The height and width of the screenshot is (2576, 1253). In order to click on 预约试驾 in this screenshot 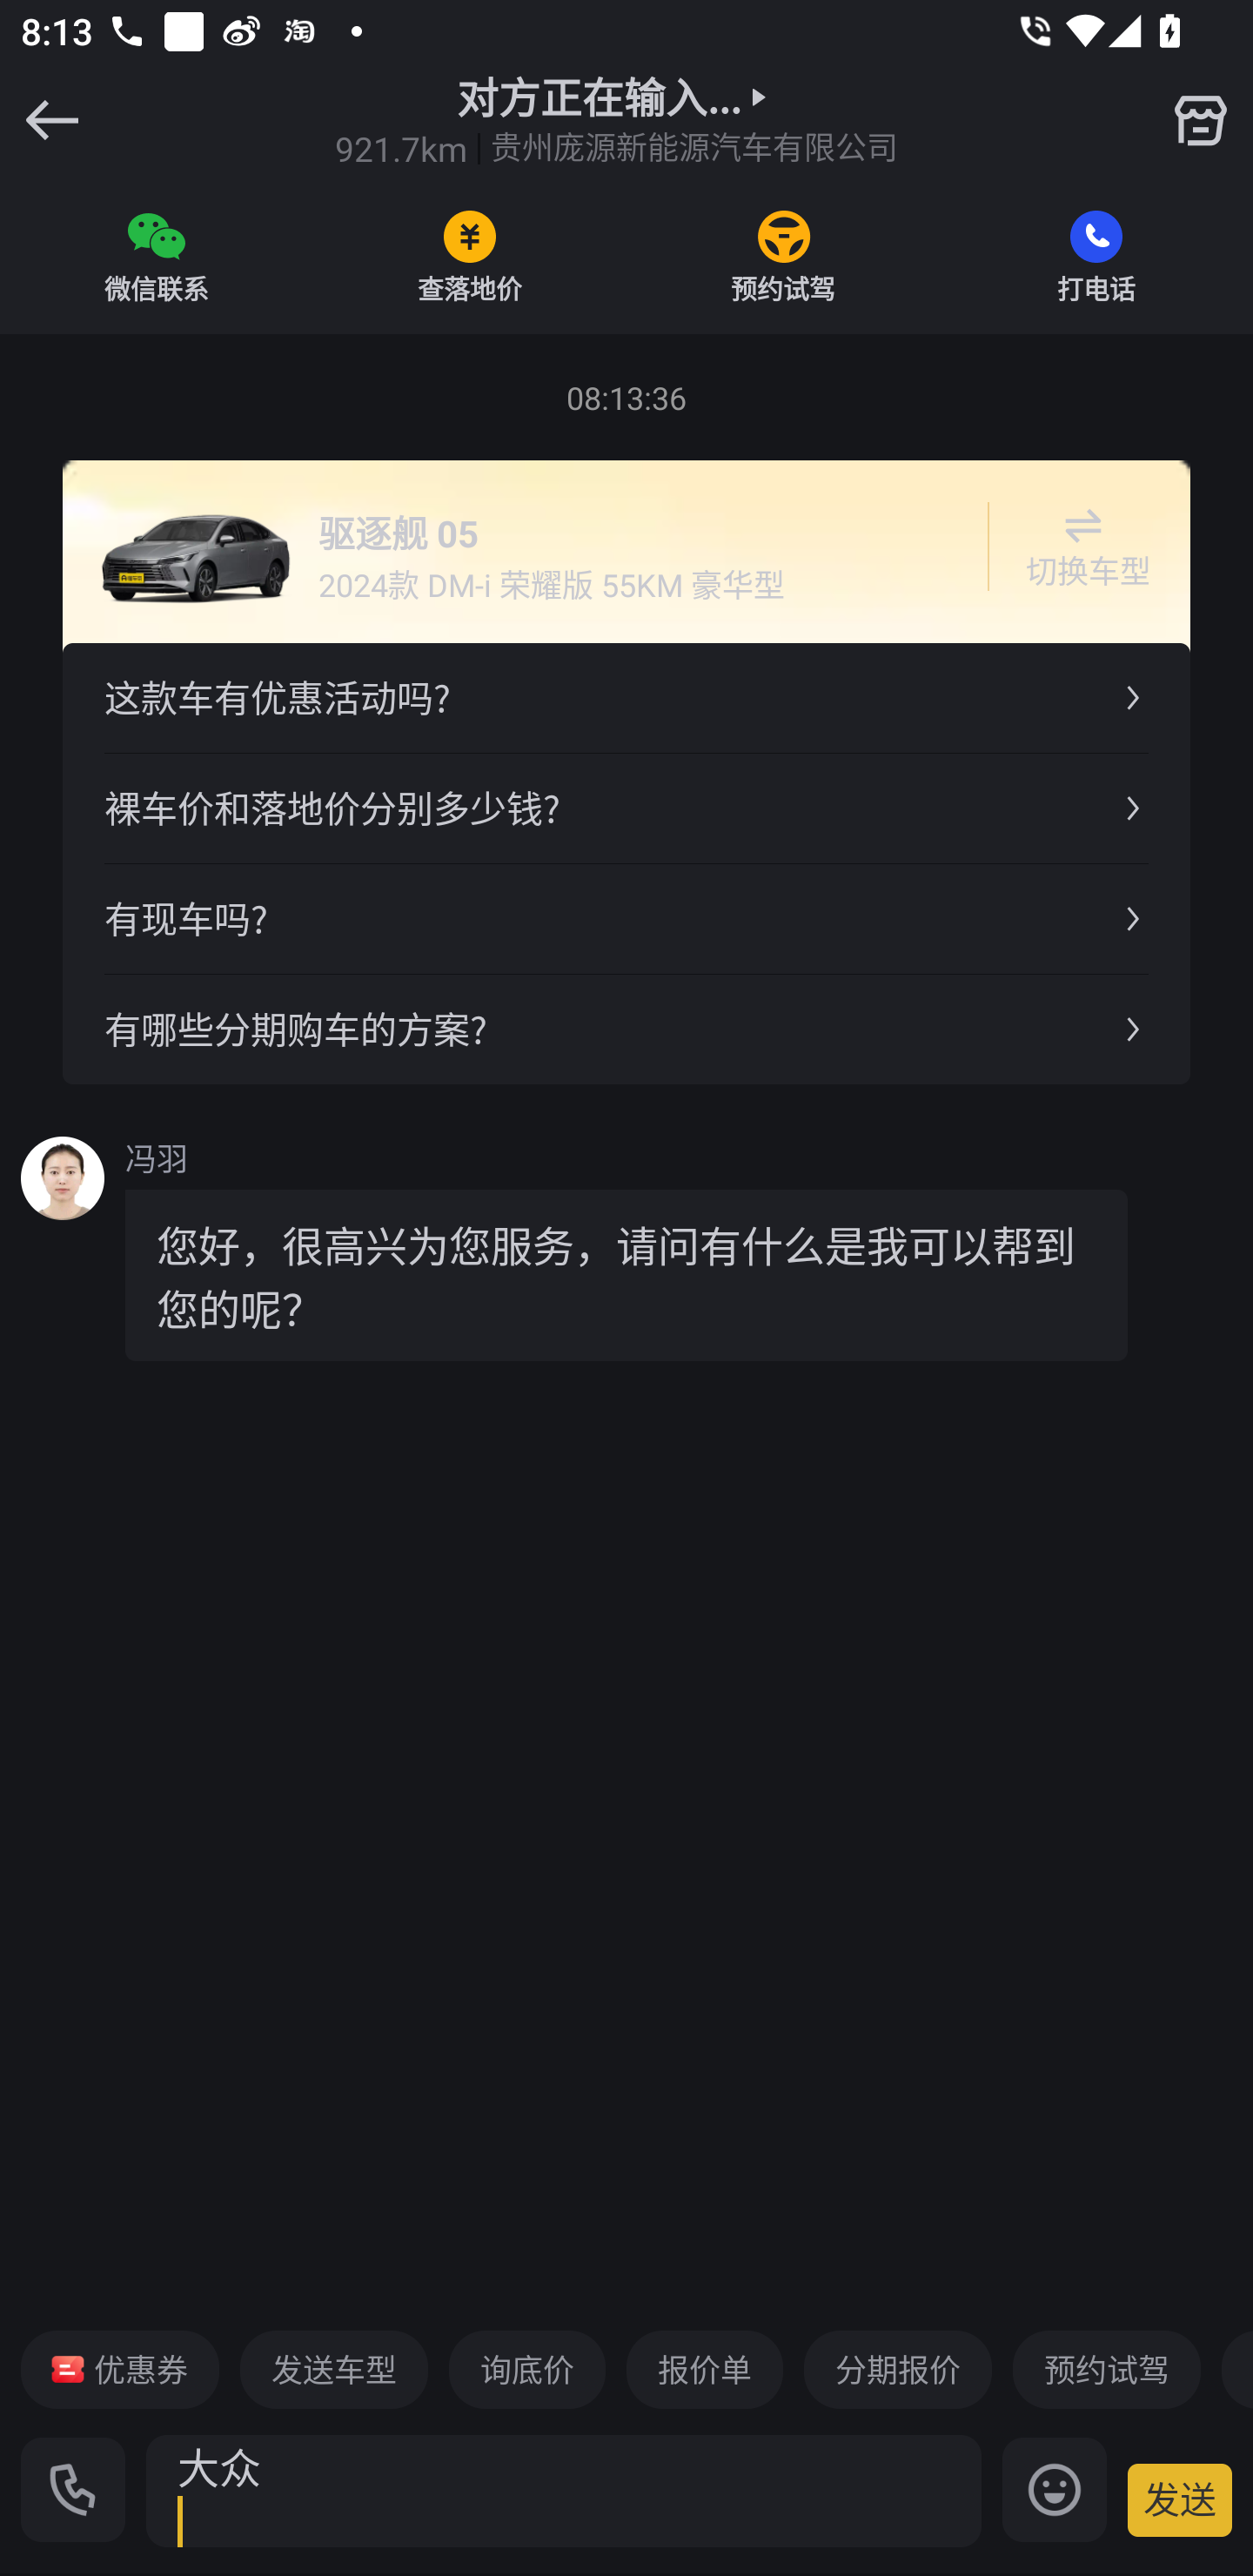, I will do `click(783, 256)`.